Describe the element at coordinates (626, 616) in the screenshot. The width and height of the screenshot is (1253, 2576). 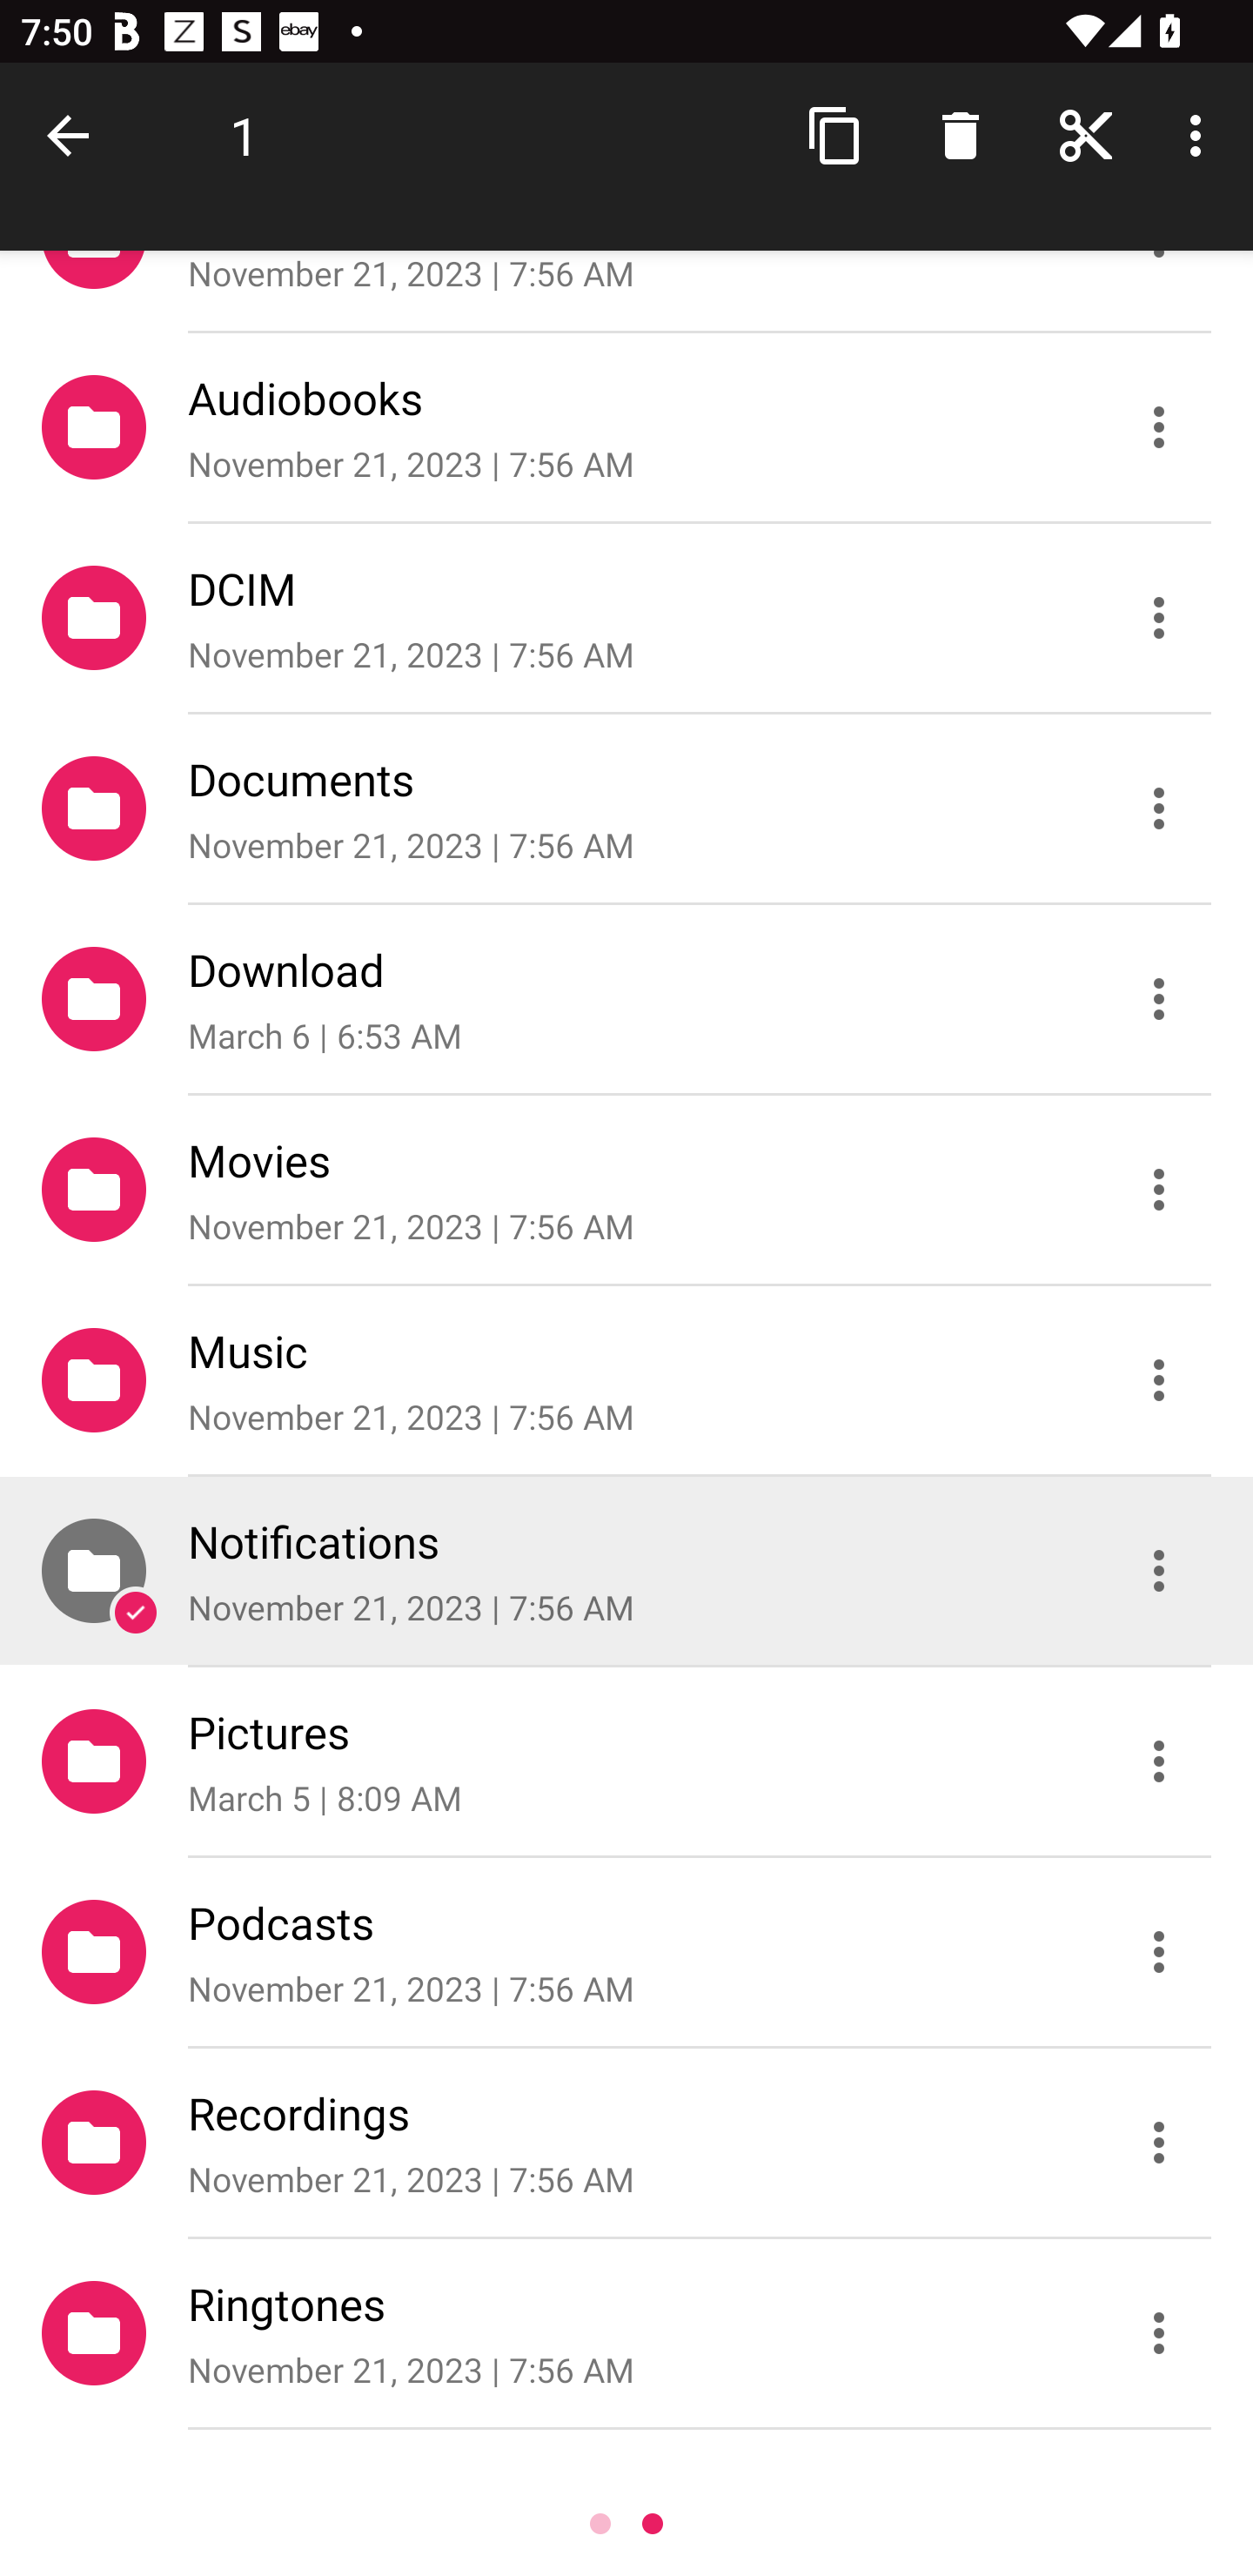
I see `DCIM November 21, 2023 | 7:56 AM` at that location.